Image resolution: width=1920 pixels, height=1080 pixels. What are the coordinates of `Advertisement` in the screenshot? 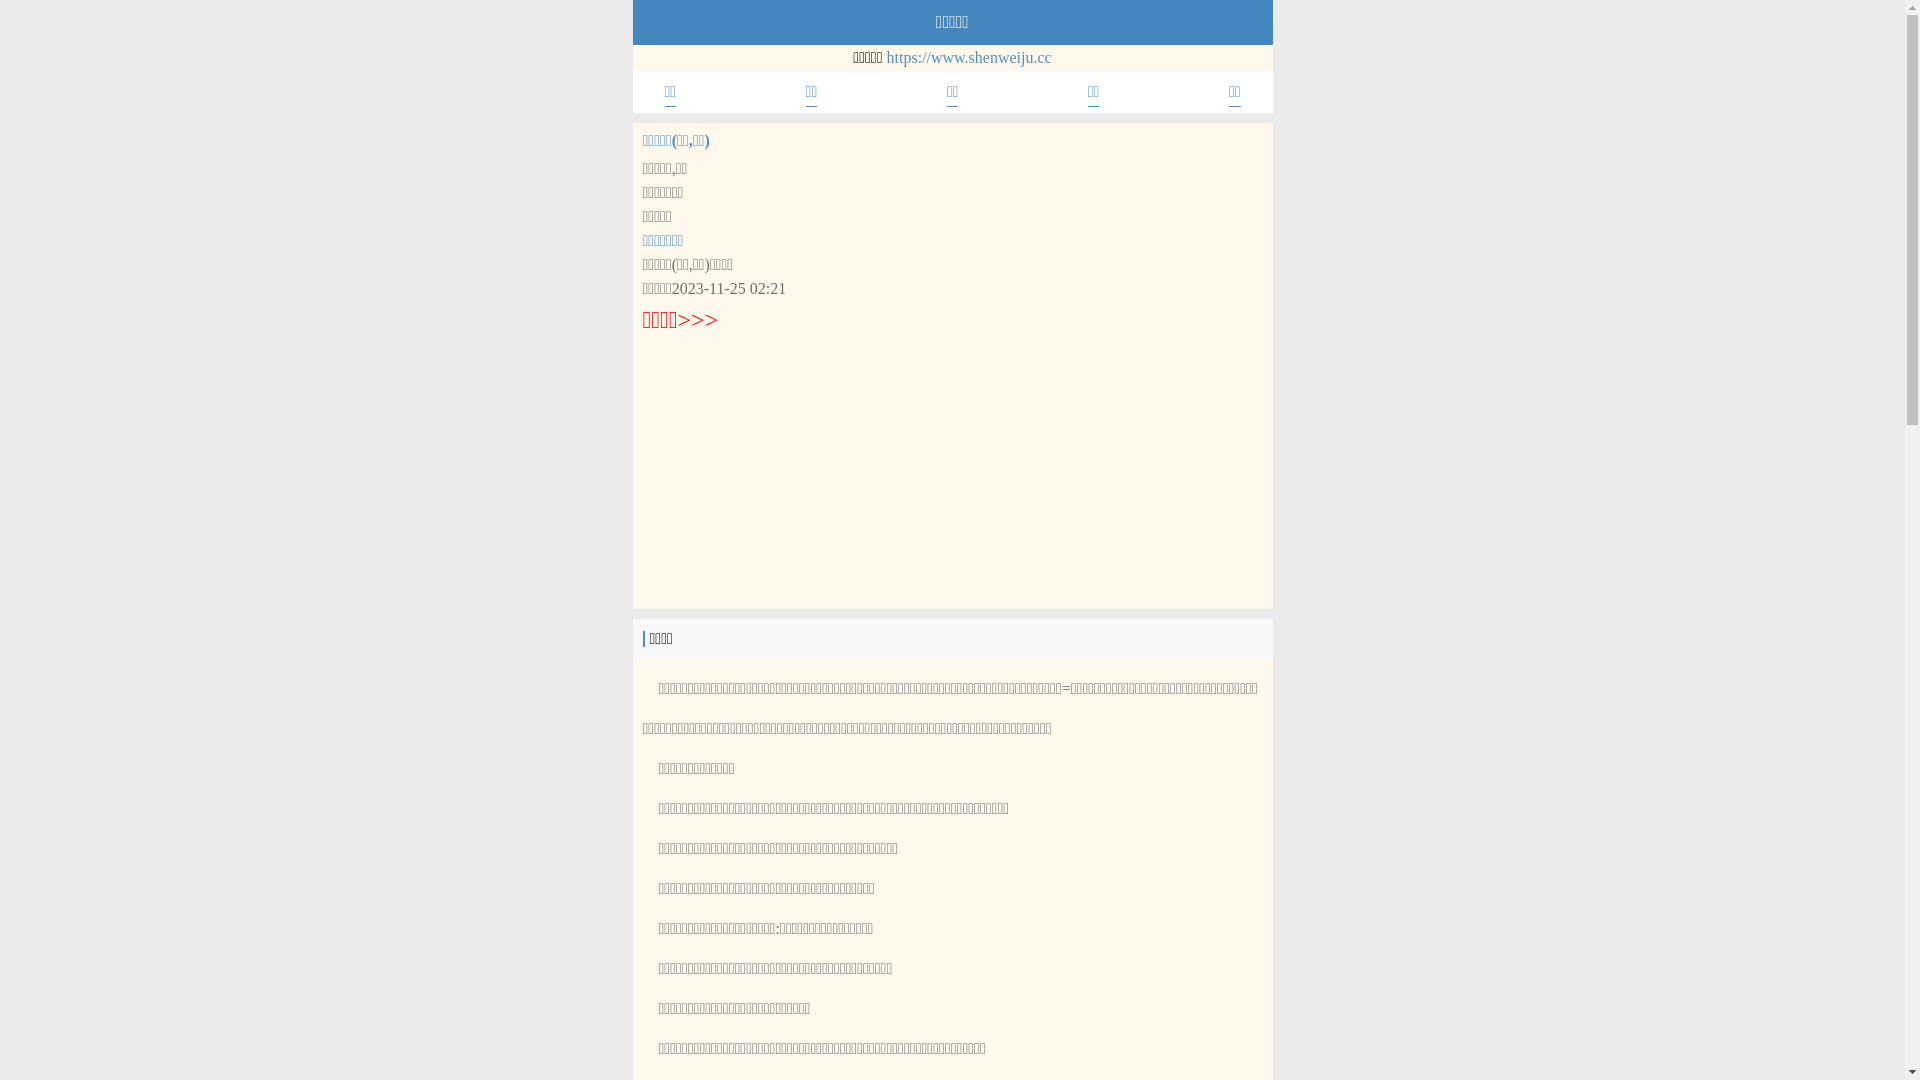 It's located at (952, 469).